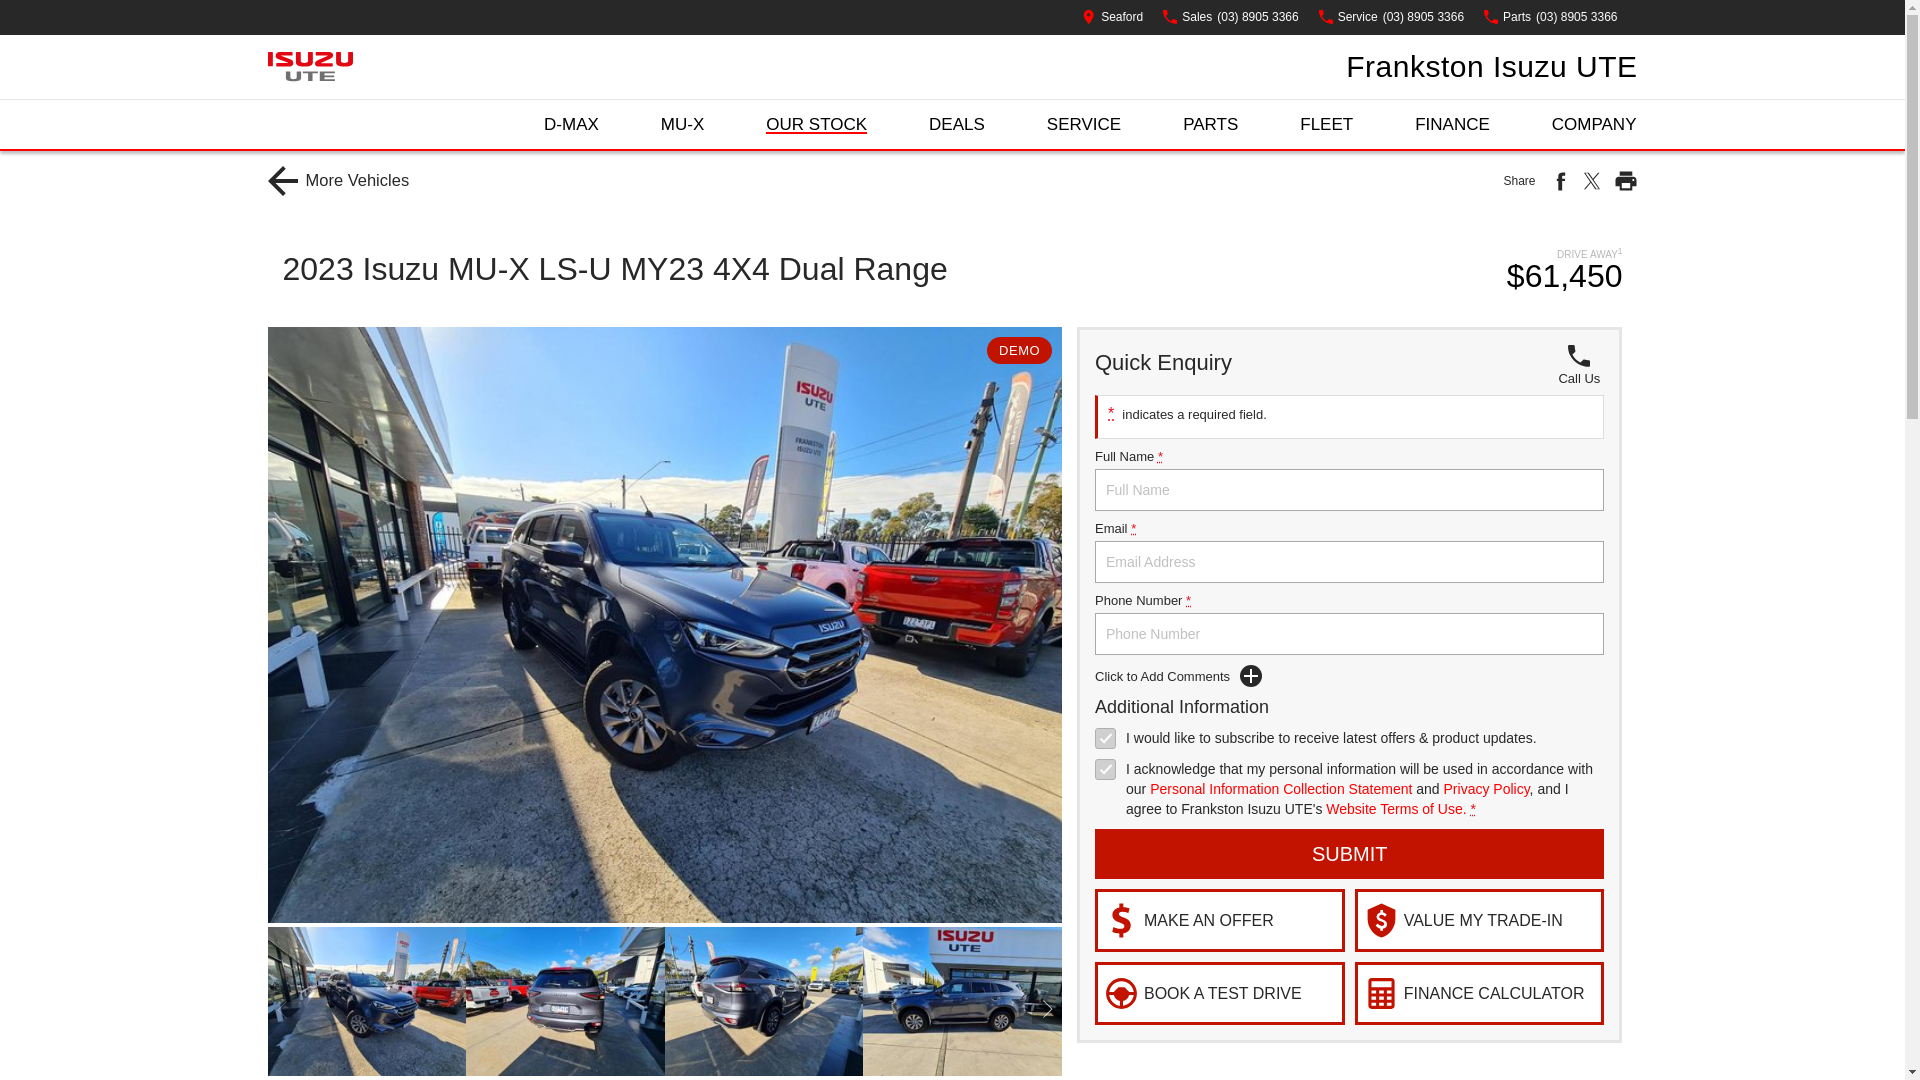  Describe the element at coordinates (571, 124) in the screenshot. I see `D-MAX` at that location.